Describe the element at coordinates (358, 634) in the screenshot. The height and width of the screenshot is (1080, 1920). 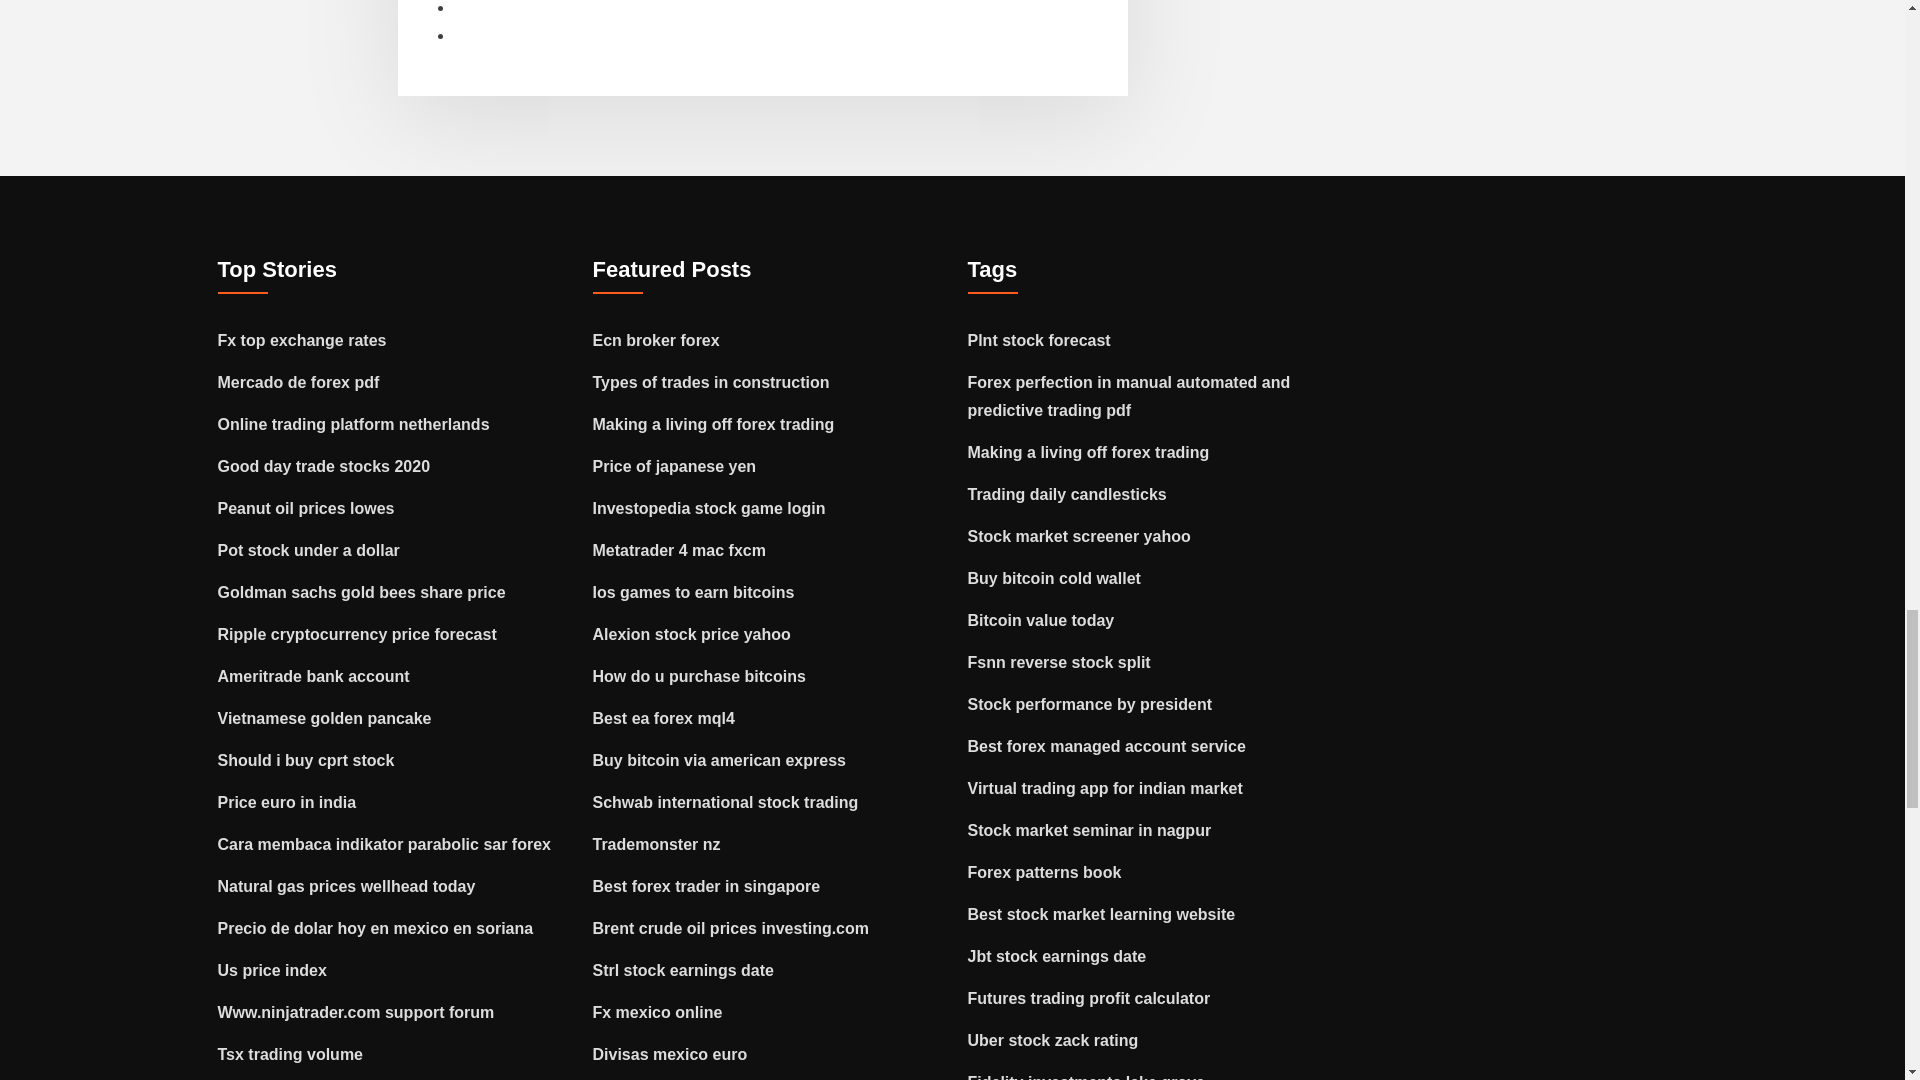
I see `Ripple cryptocurrency price forecast` at that location.